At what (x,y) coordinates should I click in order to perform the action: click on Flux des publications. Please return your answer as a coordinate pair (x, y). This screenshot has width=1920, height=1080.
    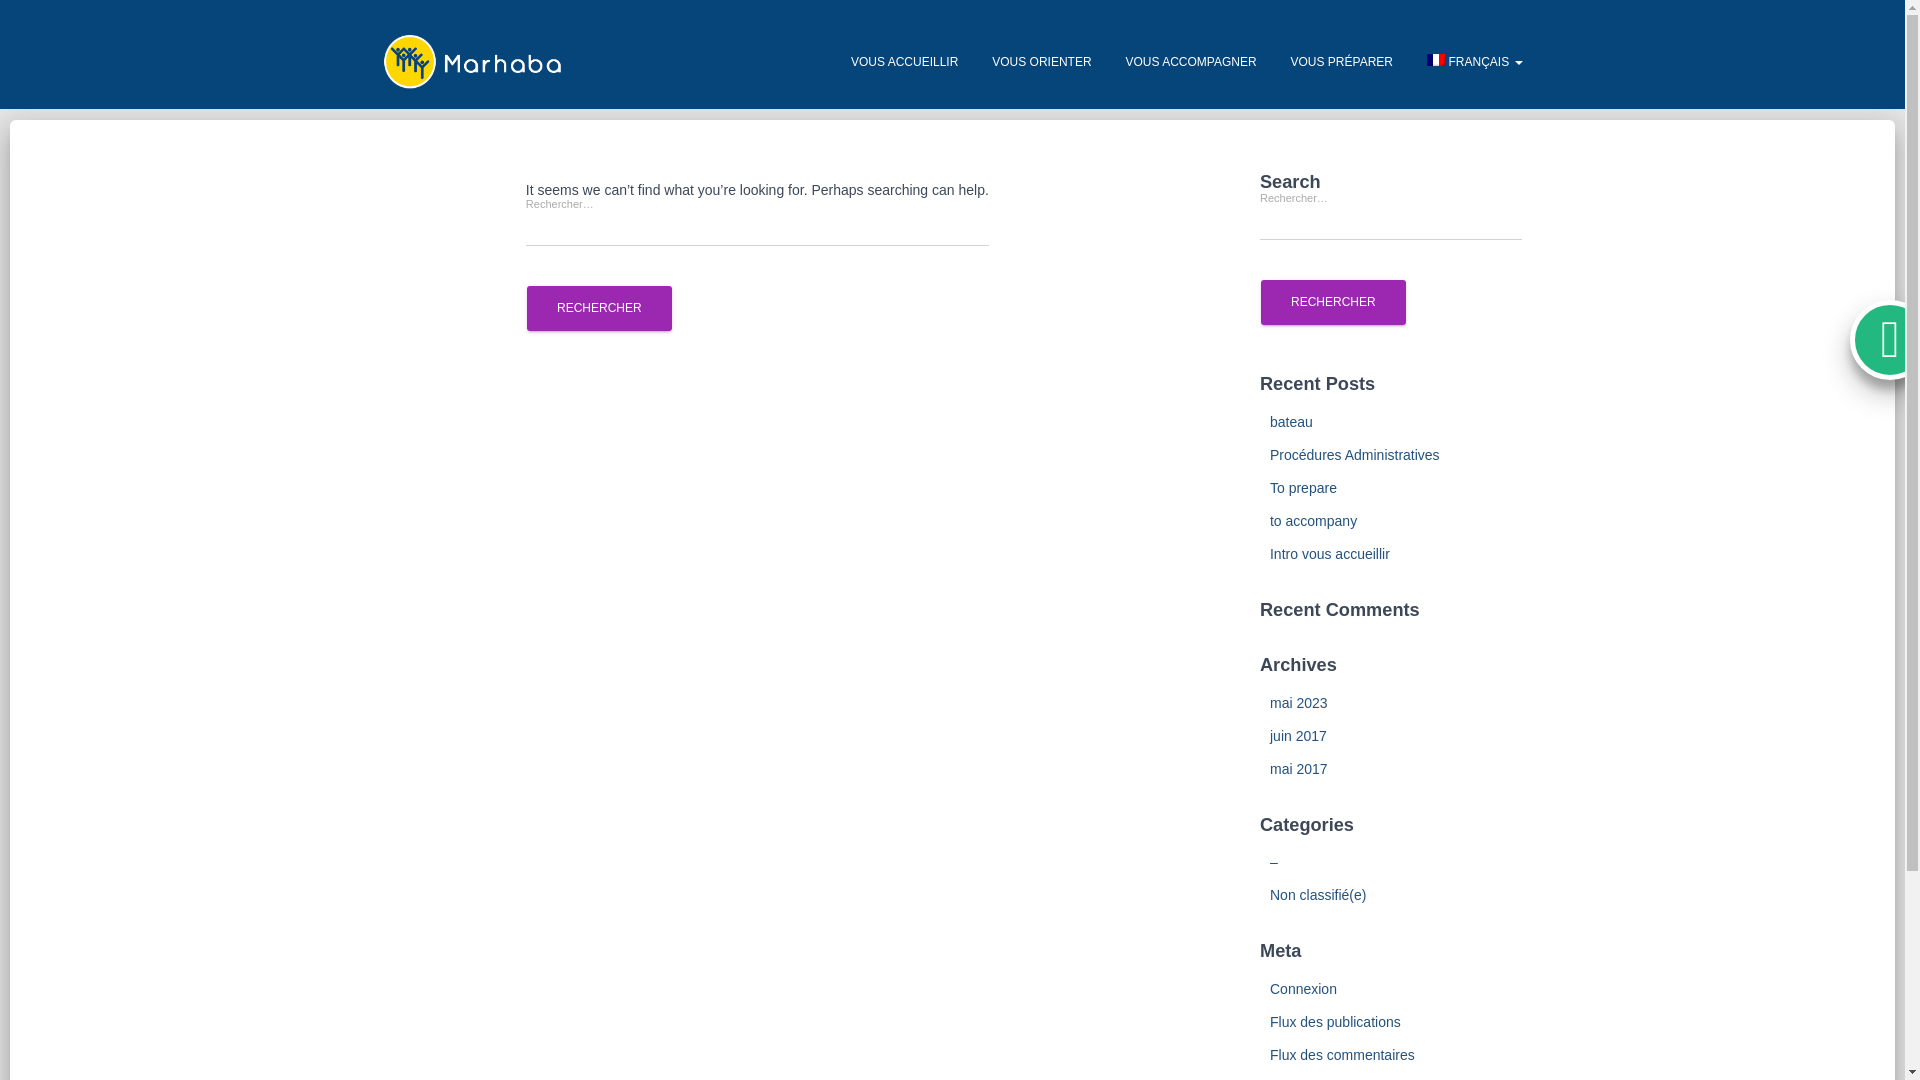
    Looking at the image, I should click on (1335, 1022).